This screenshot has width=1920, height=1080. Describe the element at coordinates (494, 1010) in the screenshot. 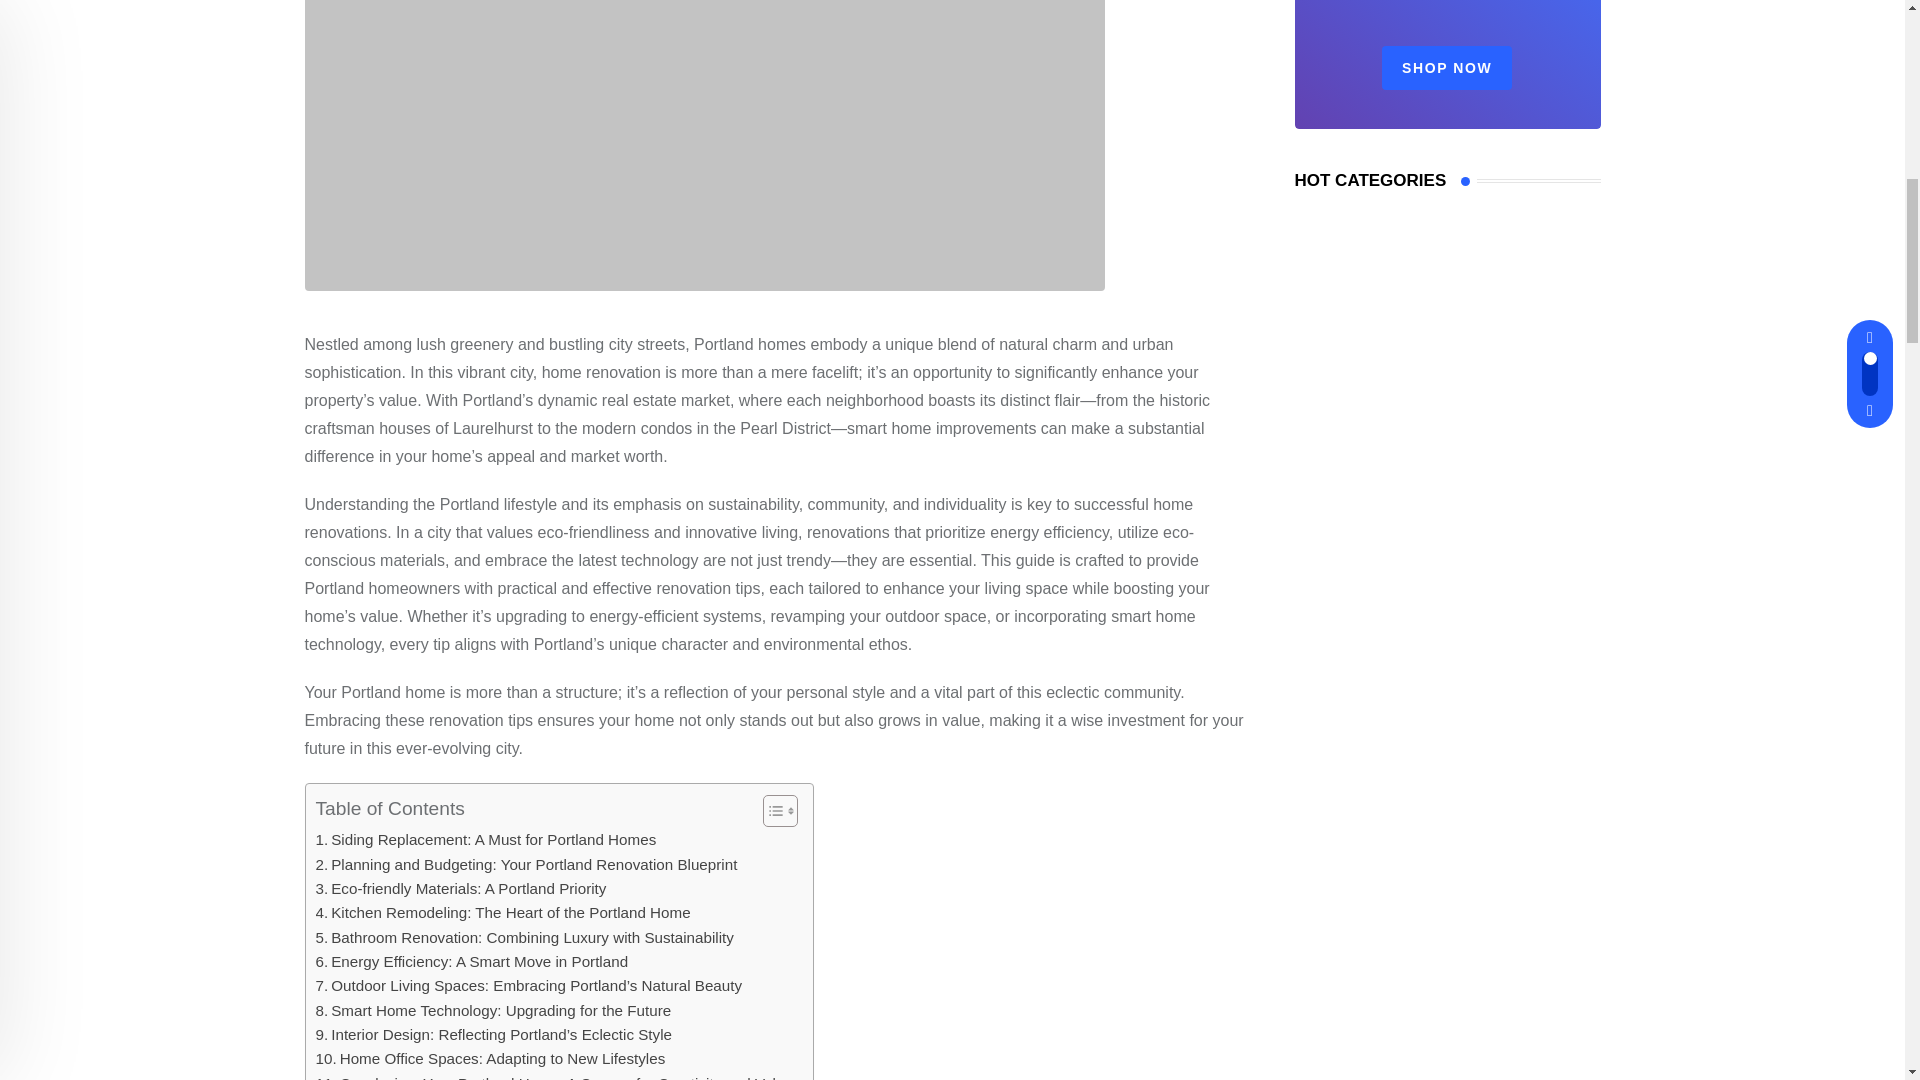

I see `Smart Home Technology: Upgrading for the Future` at that location.